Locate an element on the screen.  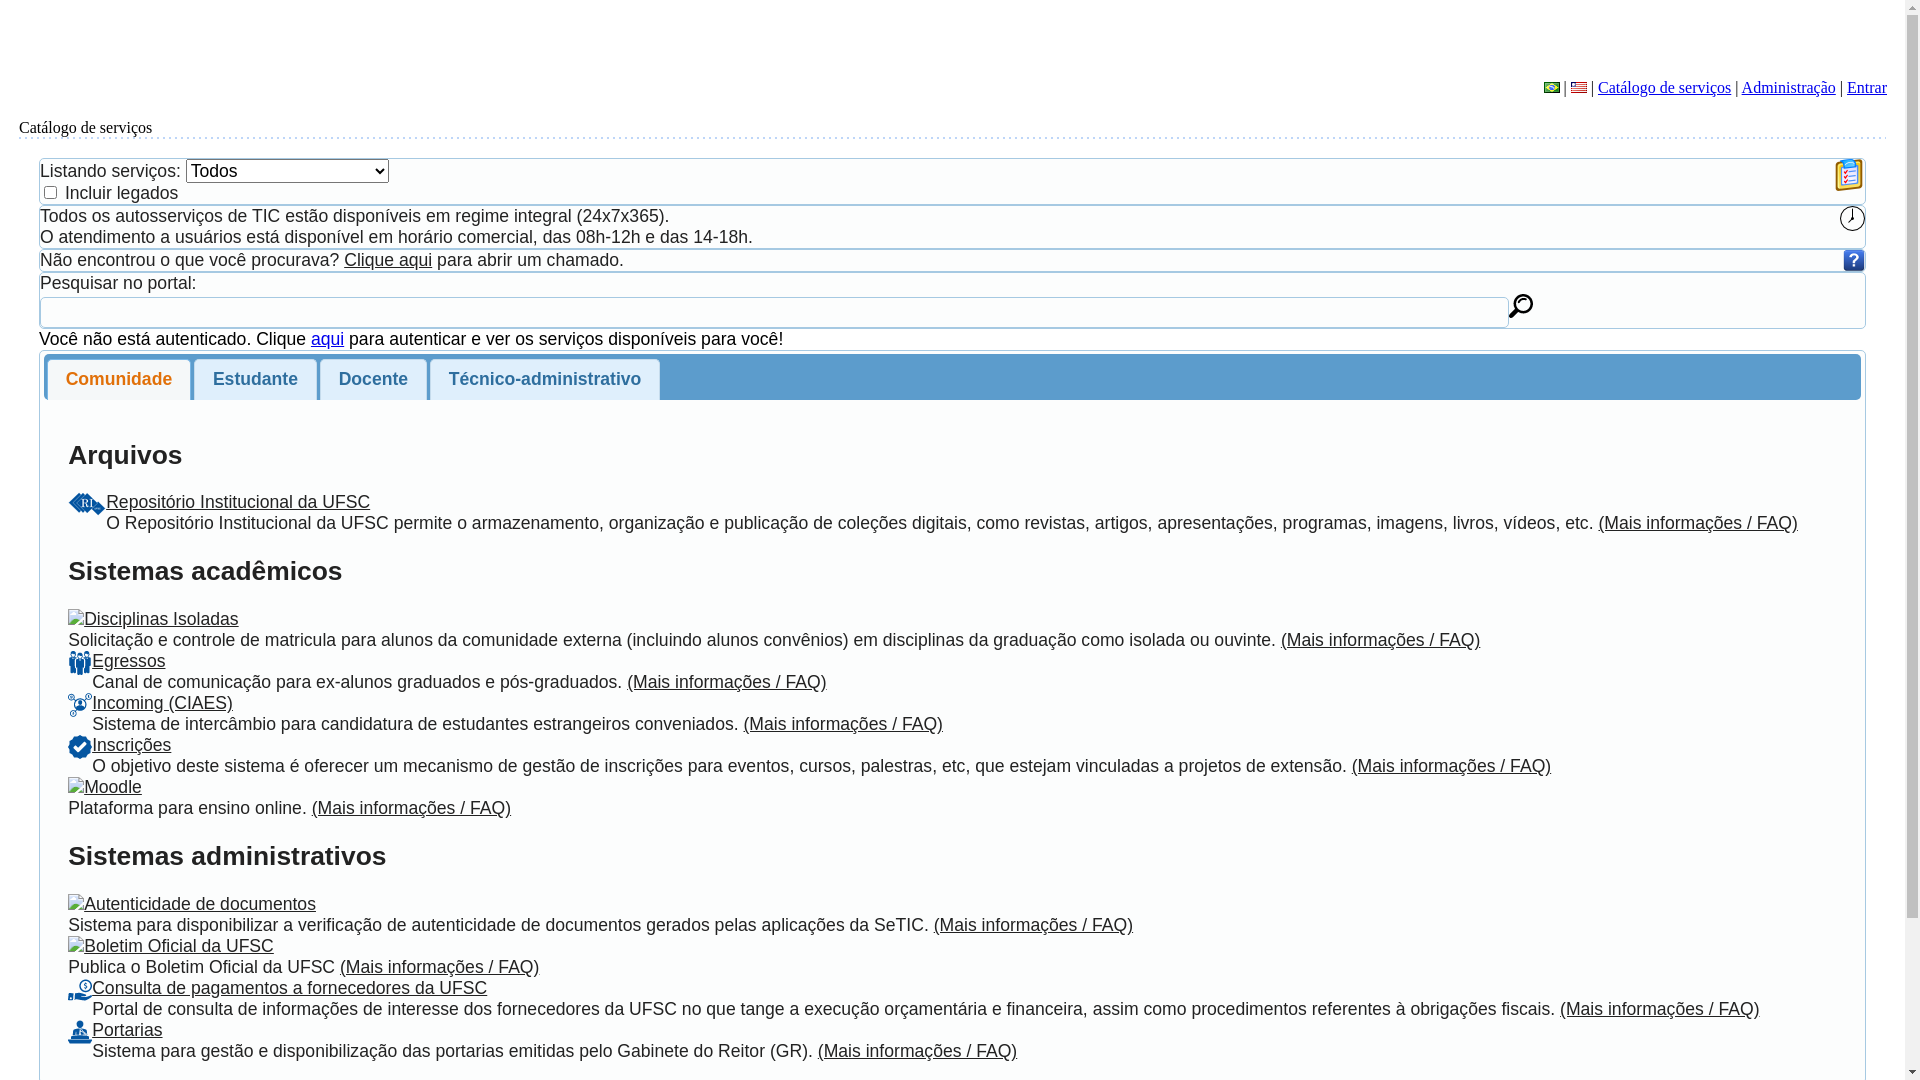
Clique aqui is located at coordinates (388, 260).